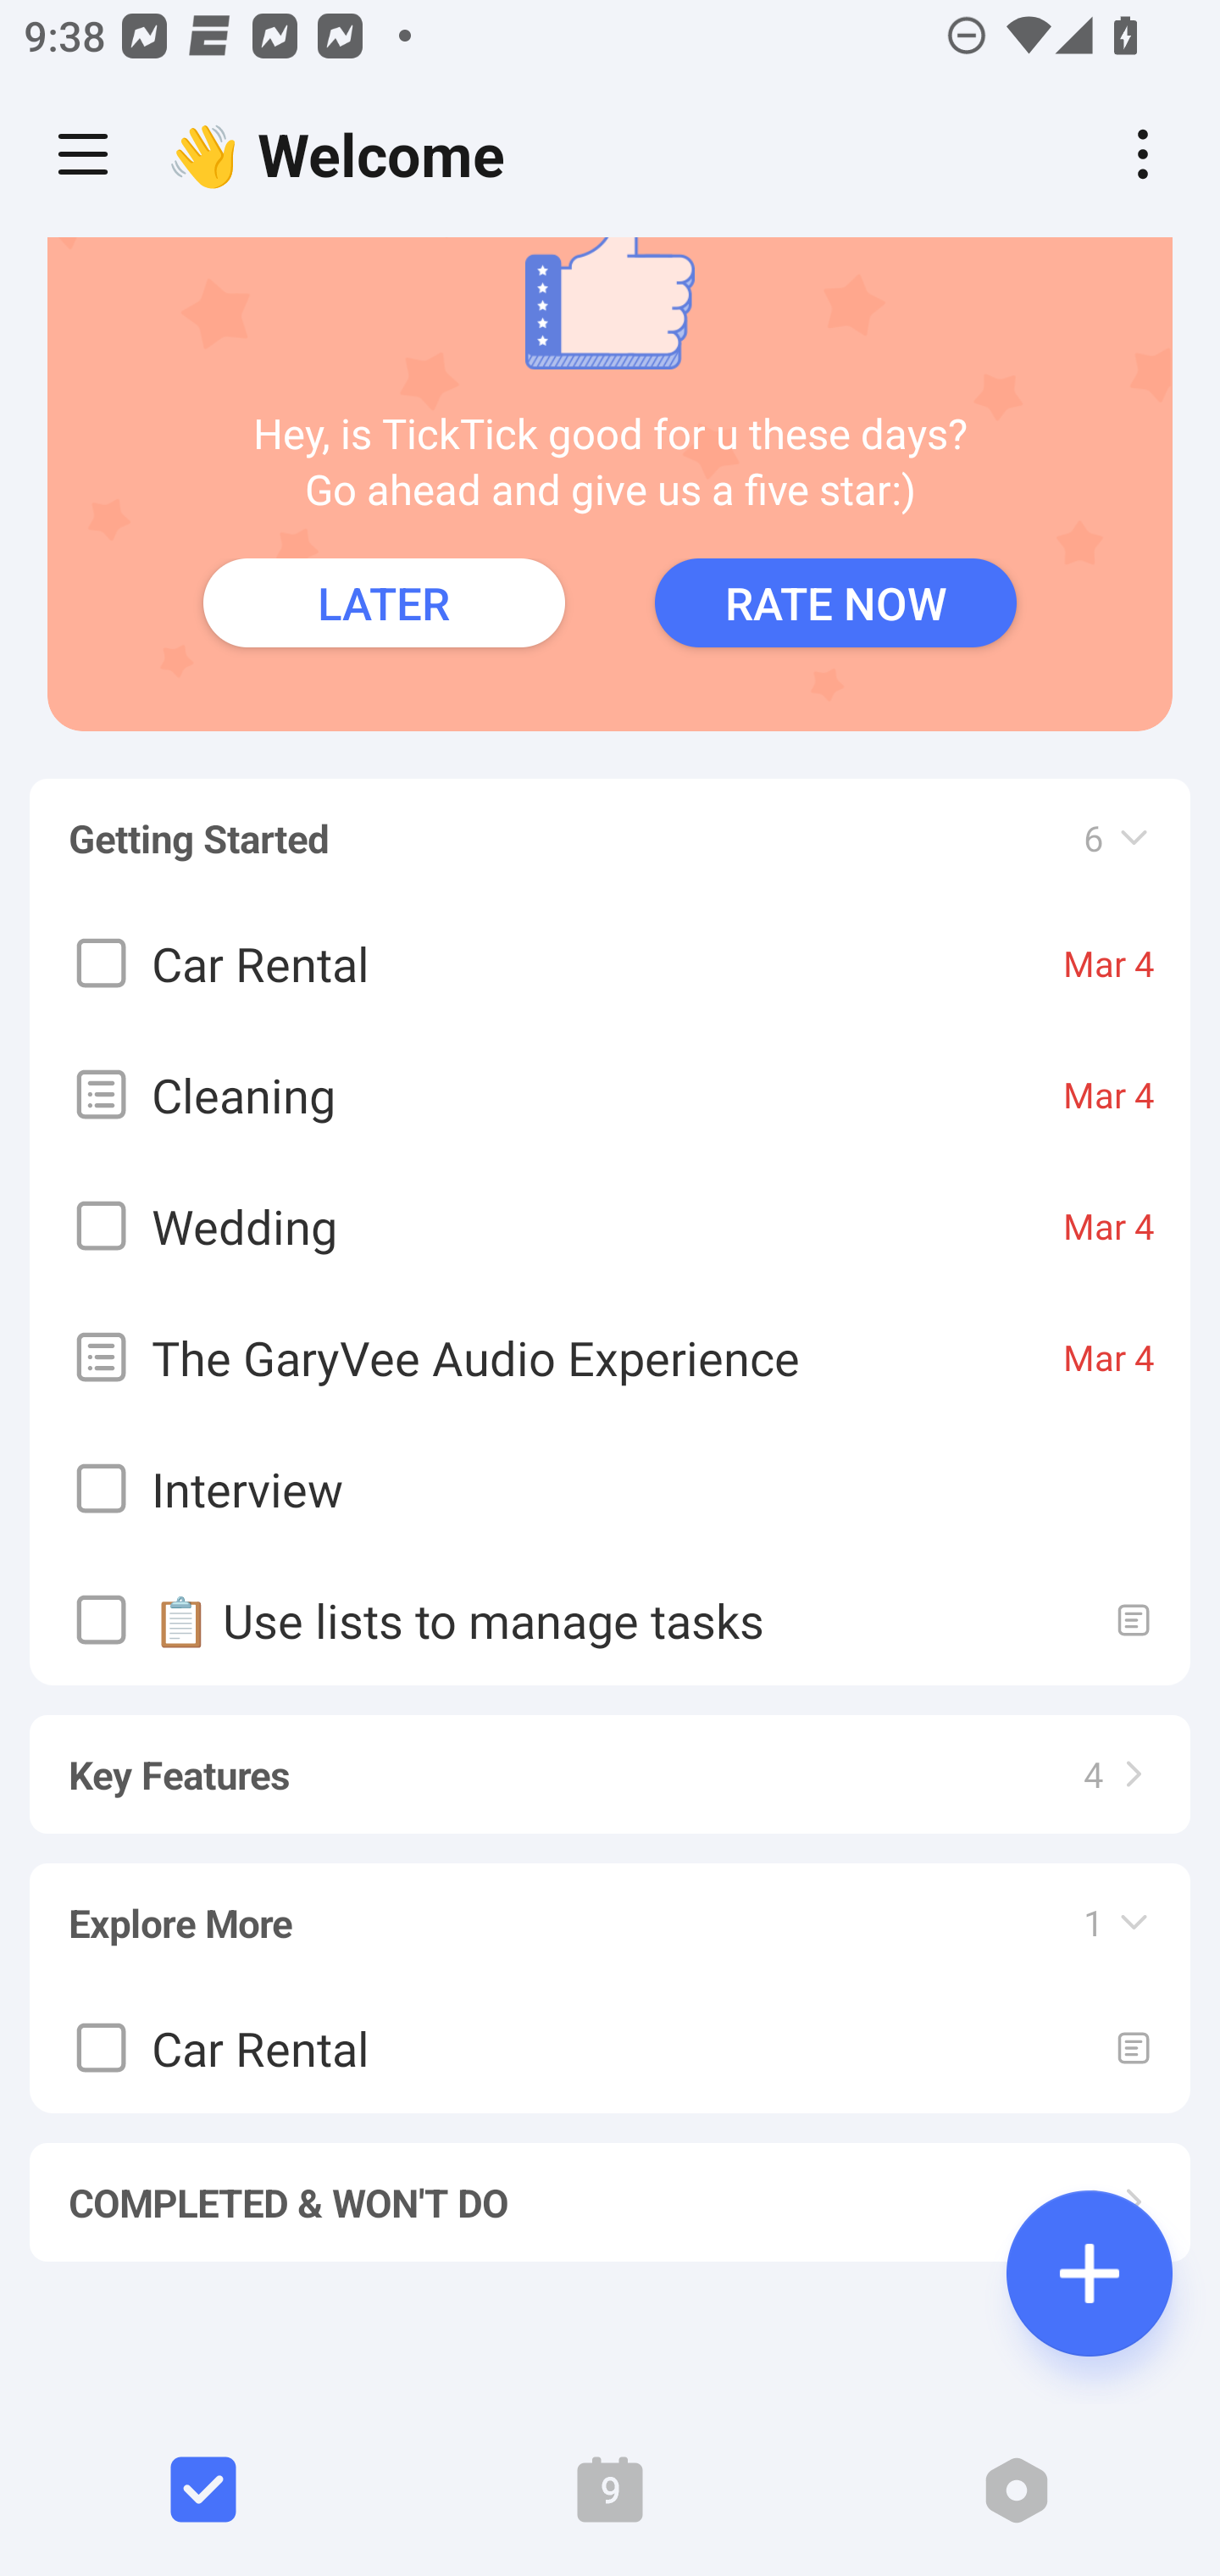  Describe the element at coordinates (610, 1488) in the screenshot. I see `Interview` at that location.